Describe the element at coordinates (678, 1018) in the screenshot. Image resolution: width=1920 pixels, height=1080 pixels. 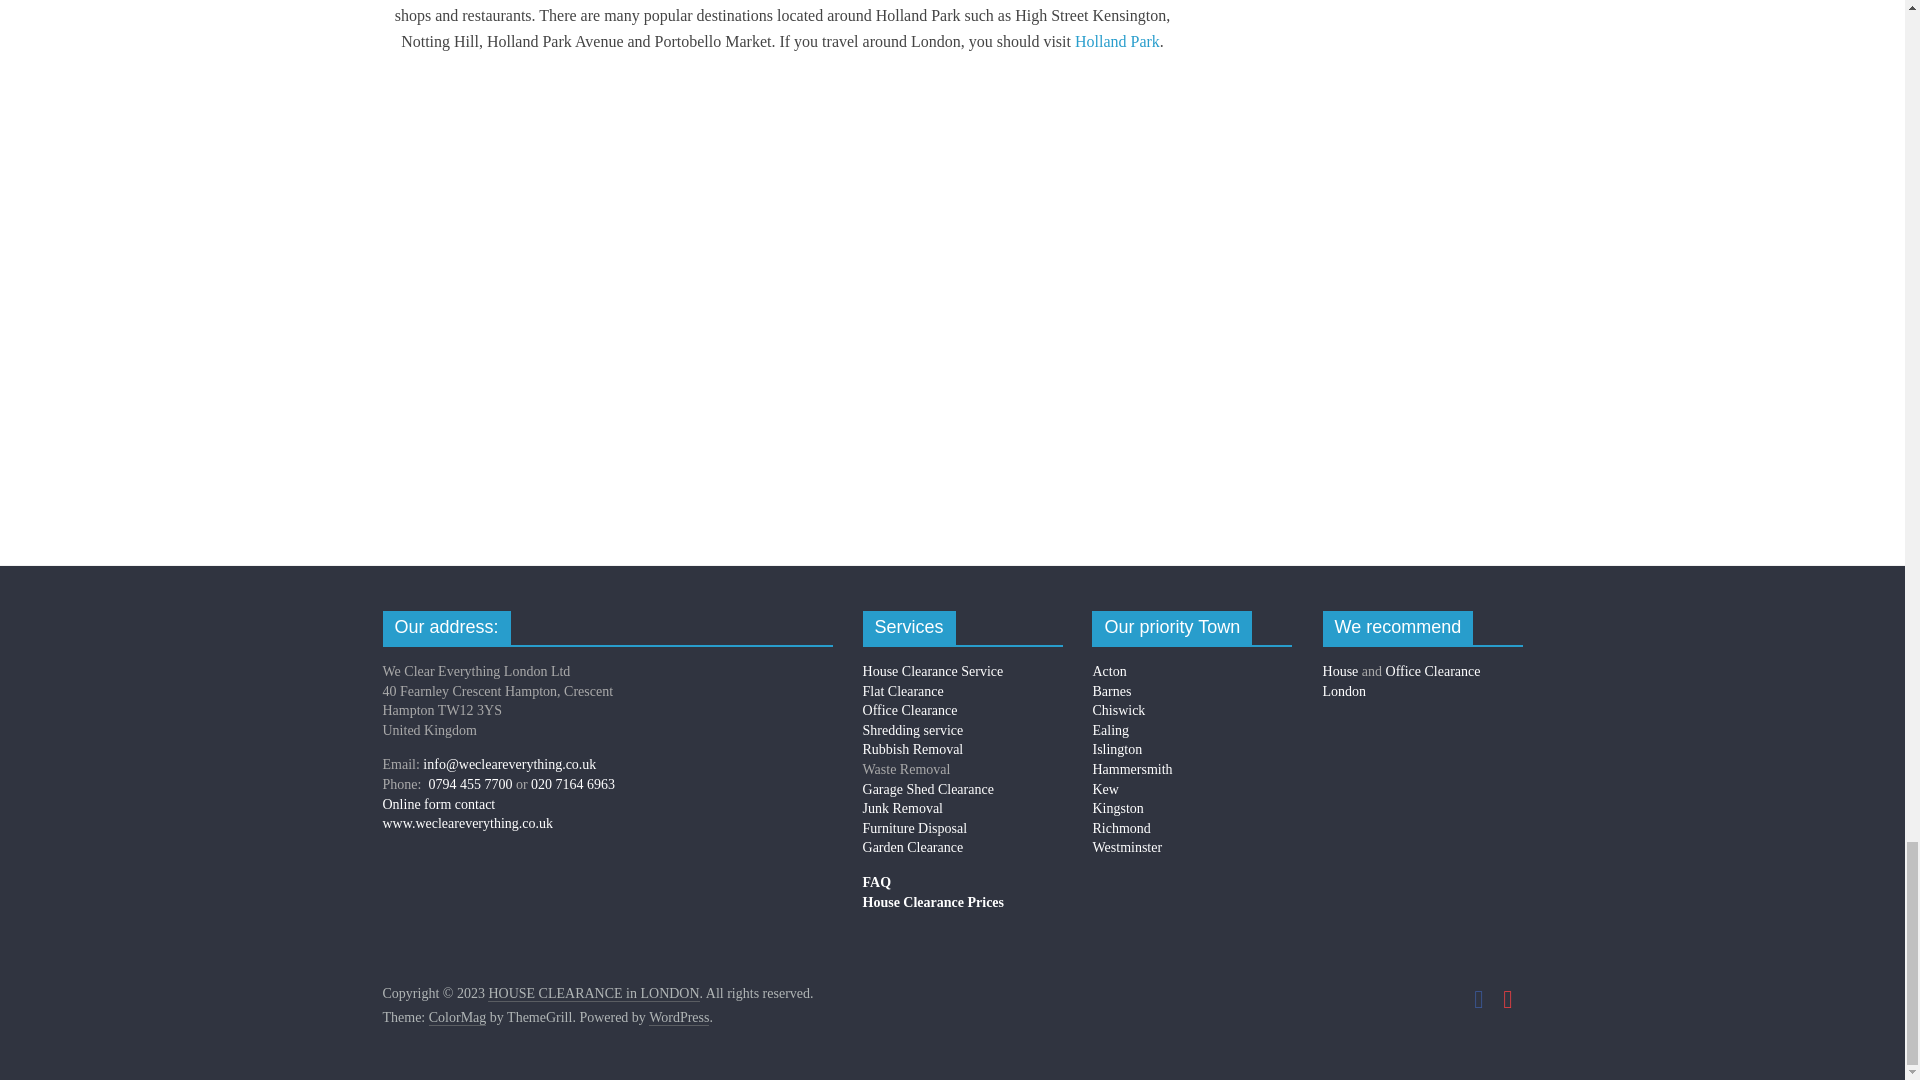
I see `WordPress` at that location.